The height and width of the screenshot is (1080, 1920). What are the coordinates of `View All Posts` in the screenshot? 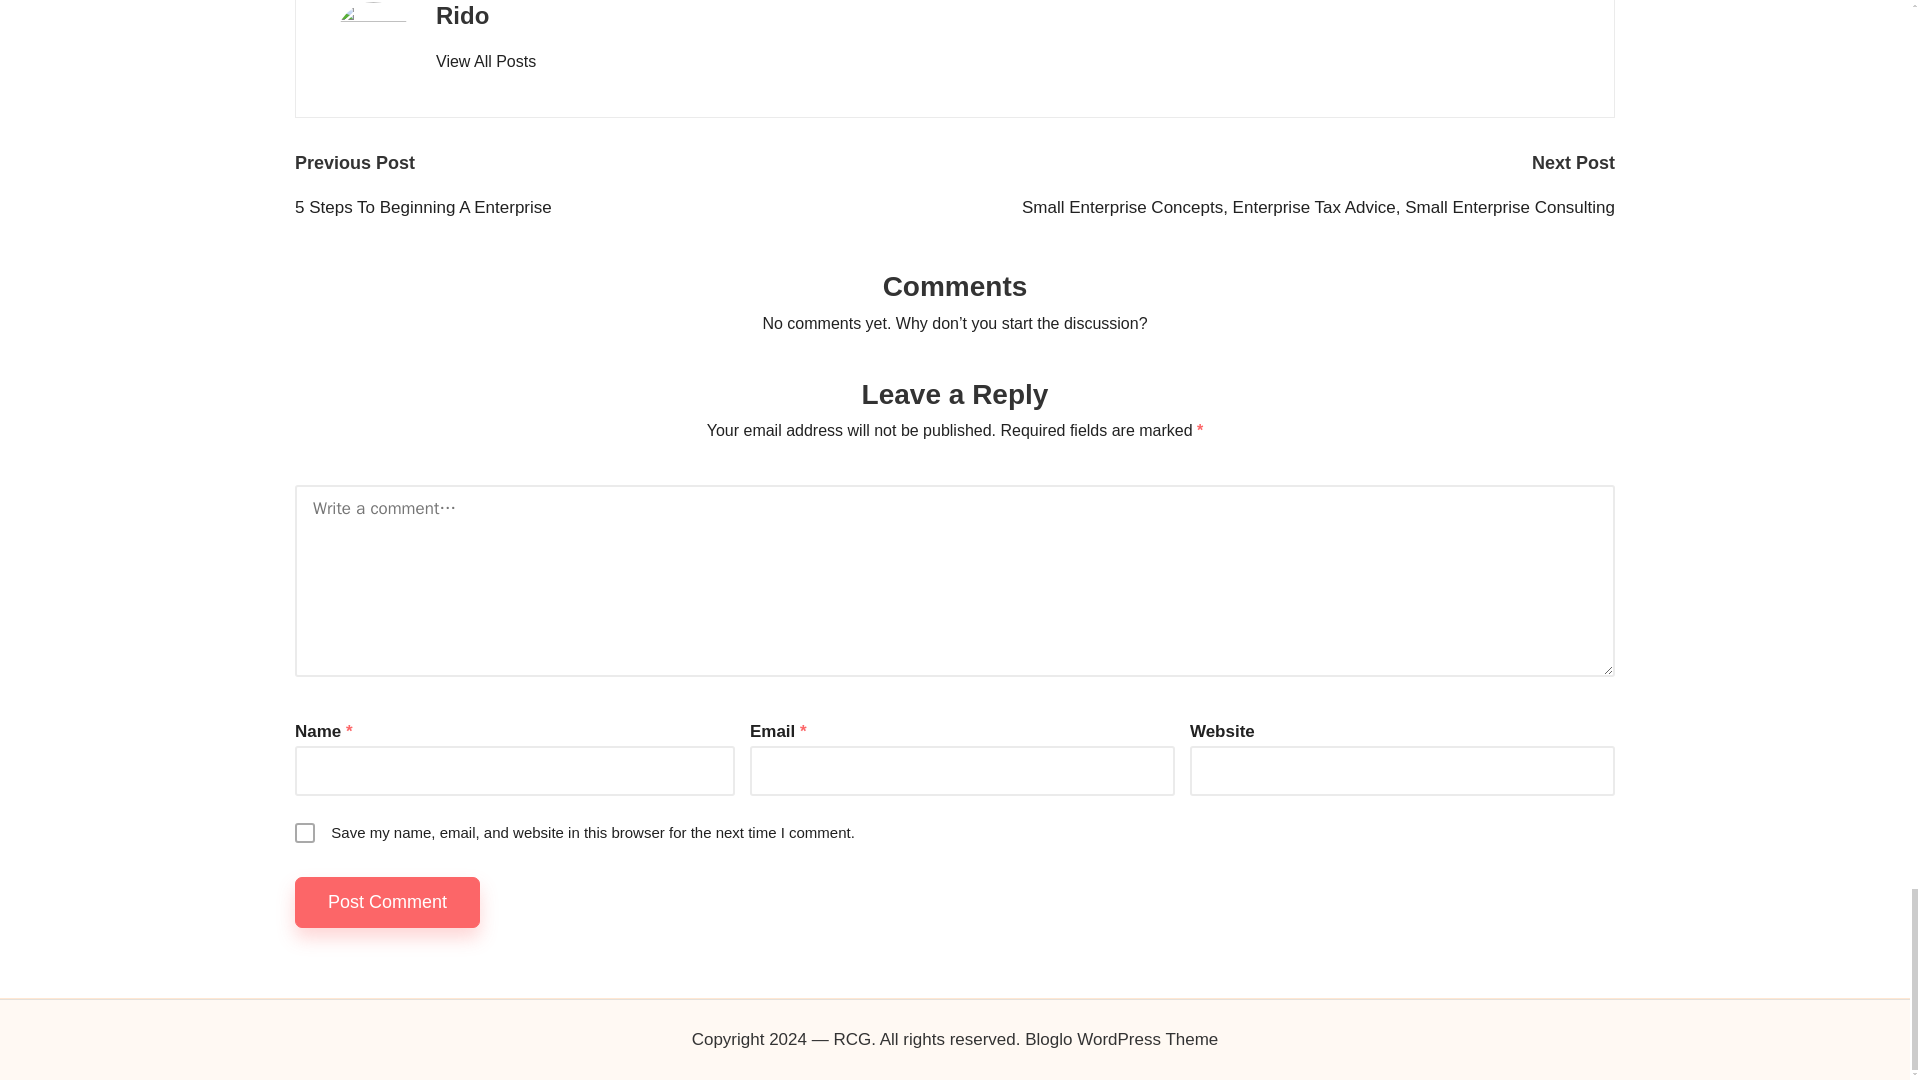 It's located at (485, 62).